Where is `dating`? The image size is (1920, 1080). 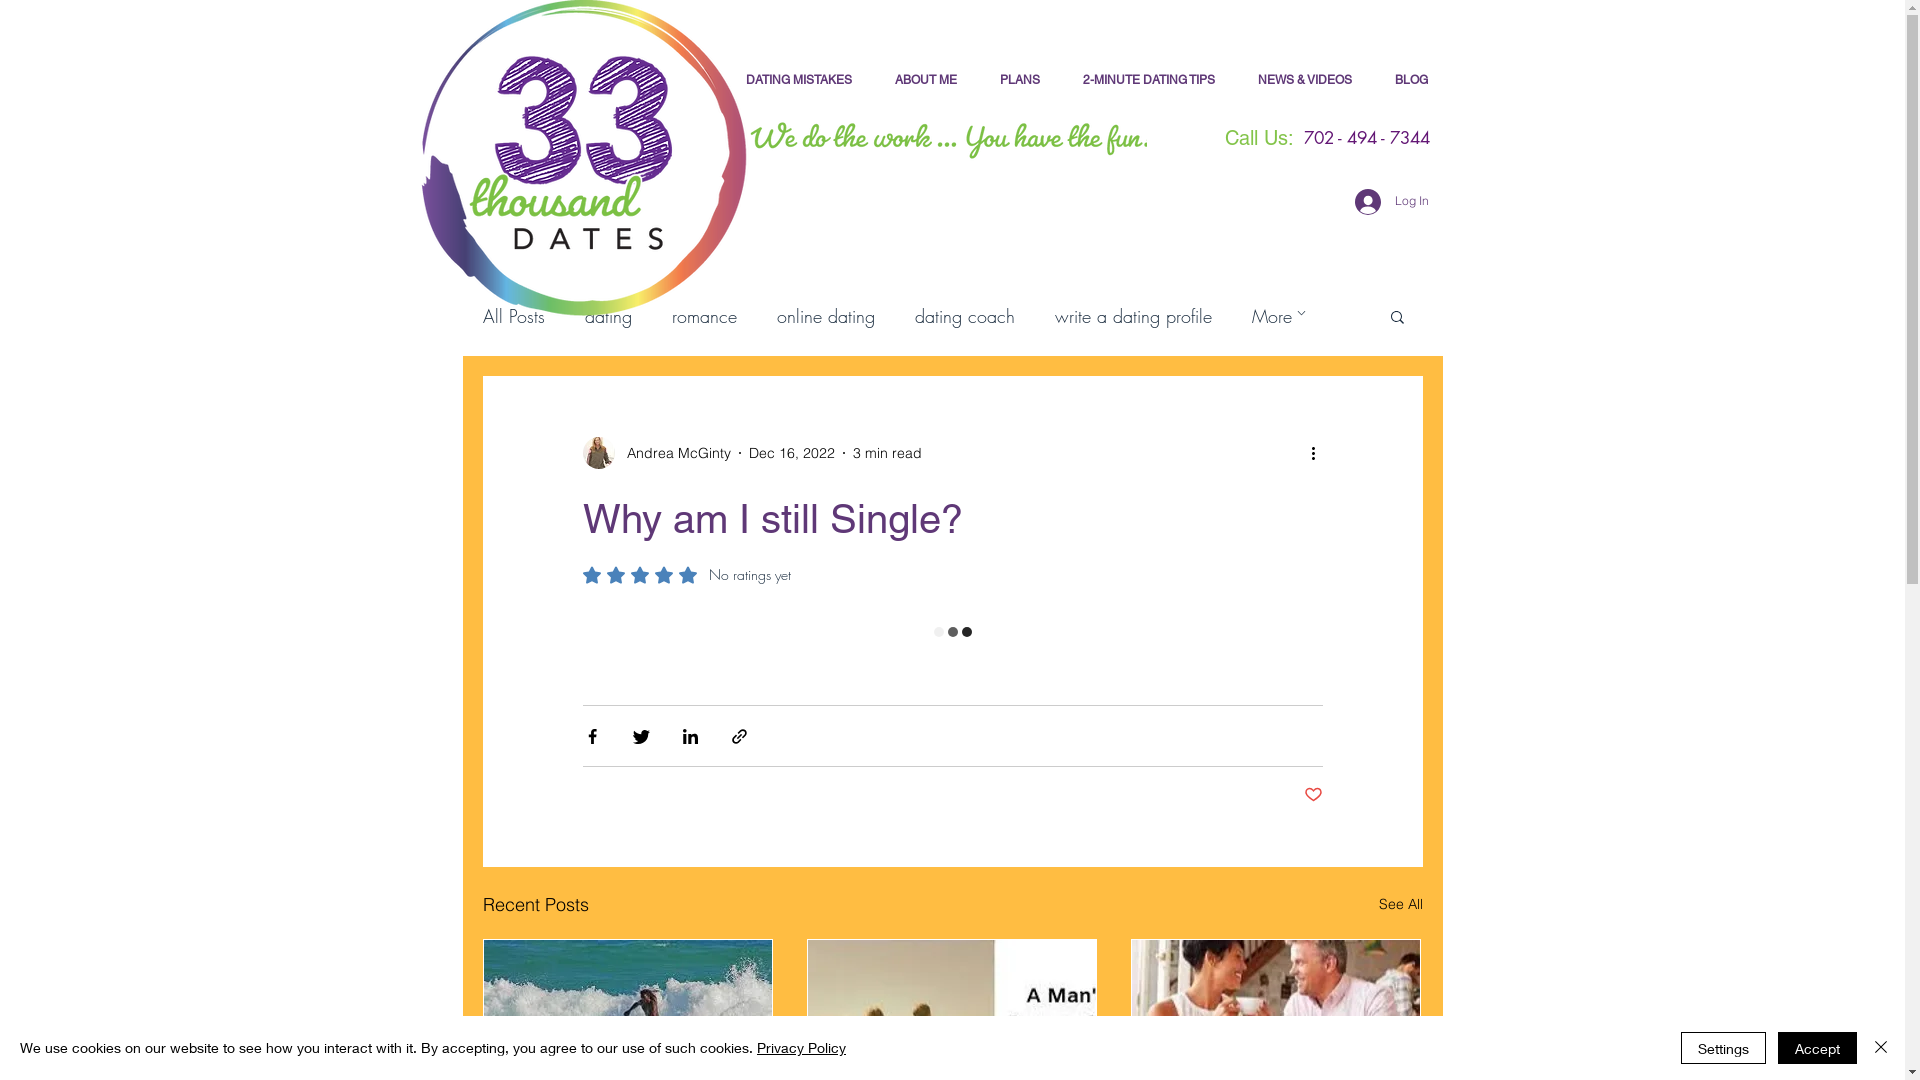 dating is located at coordinates (608, 316).